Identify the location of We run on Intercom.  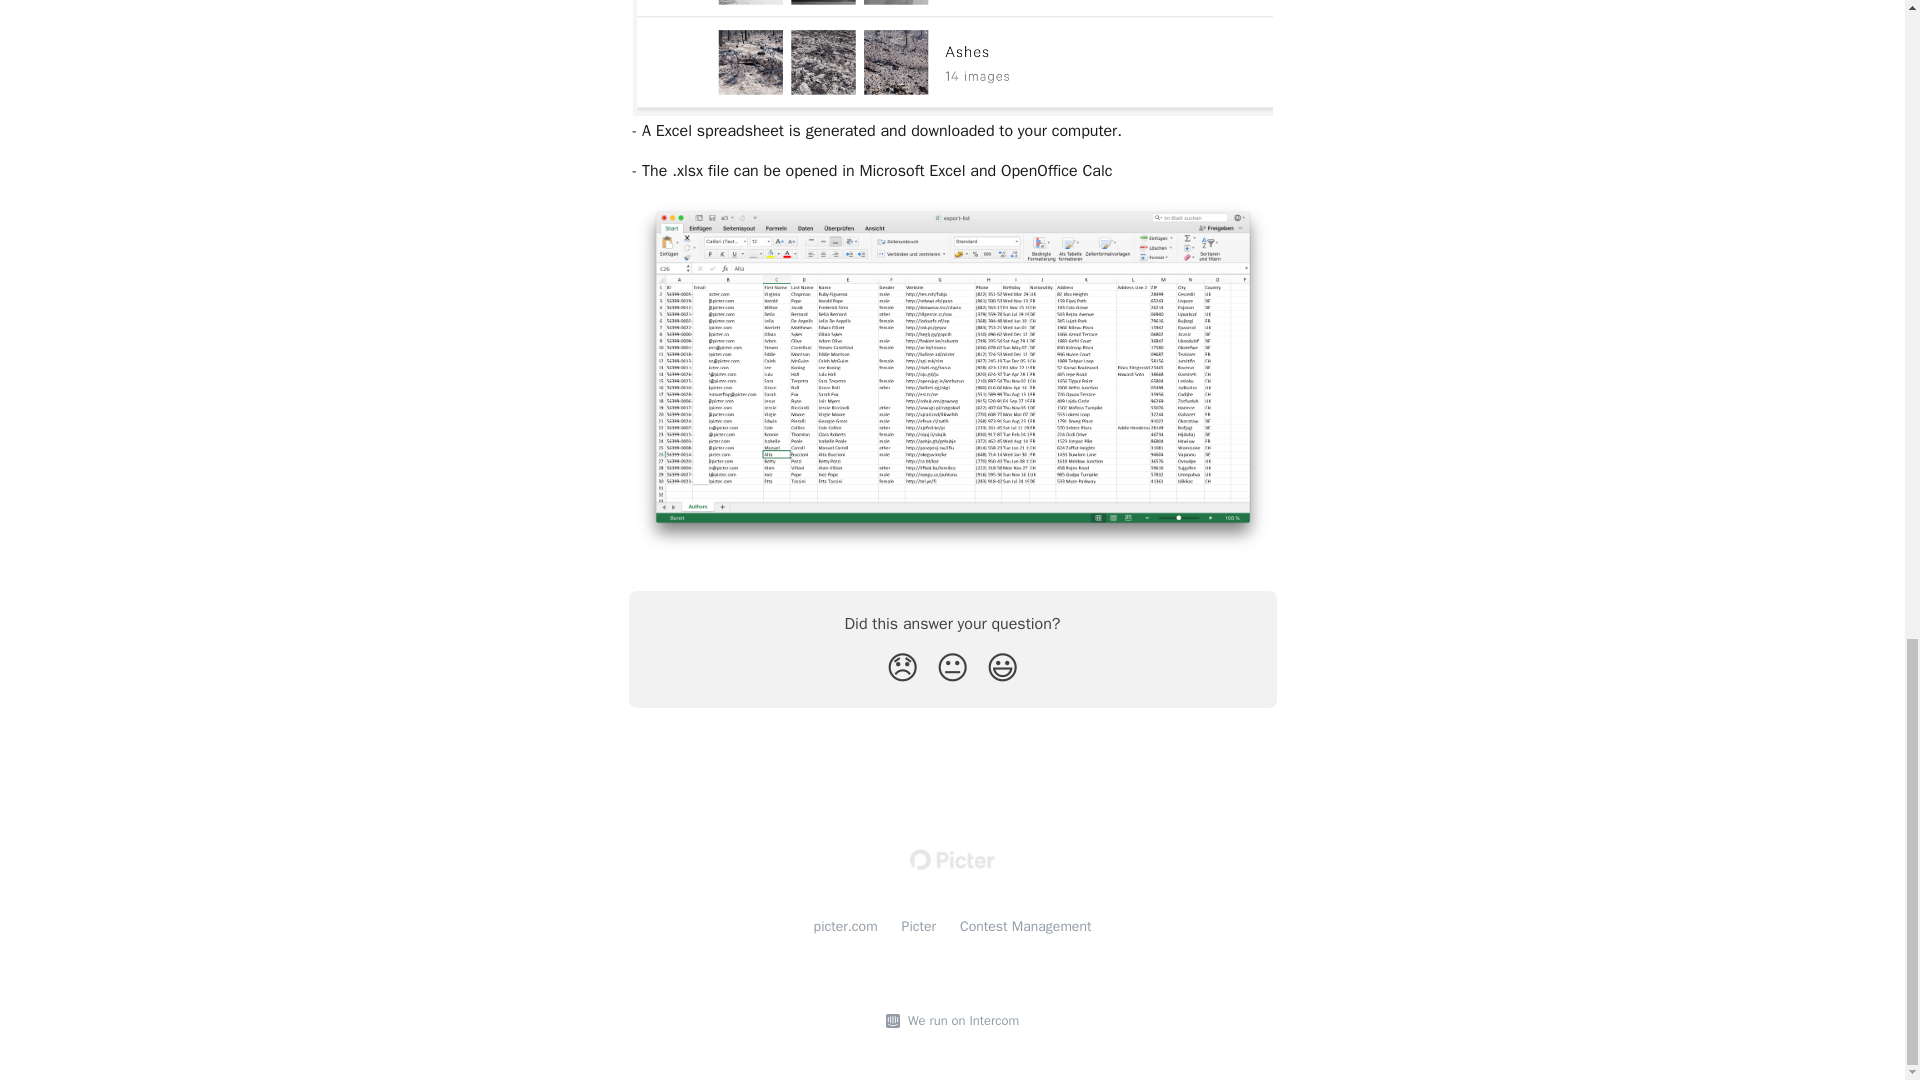
(960, 1021).